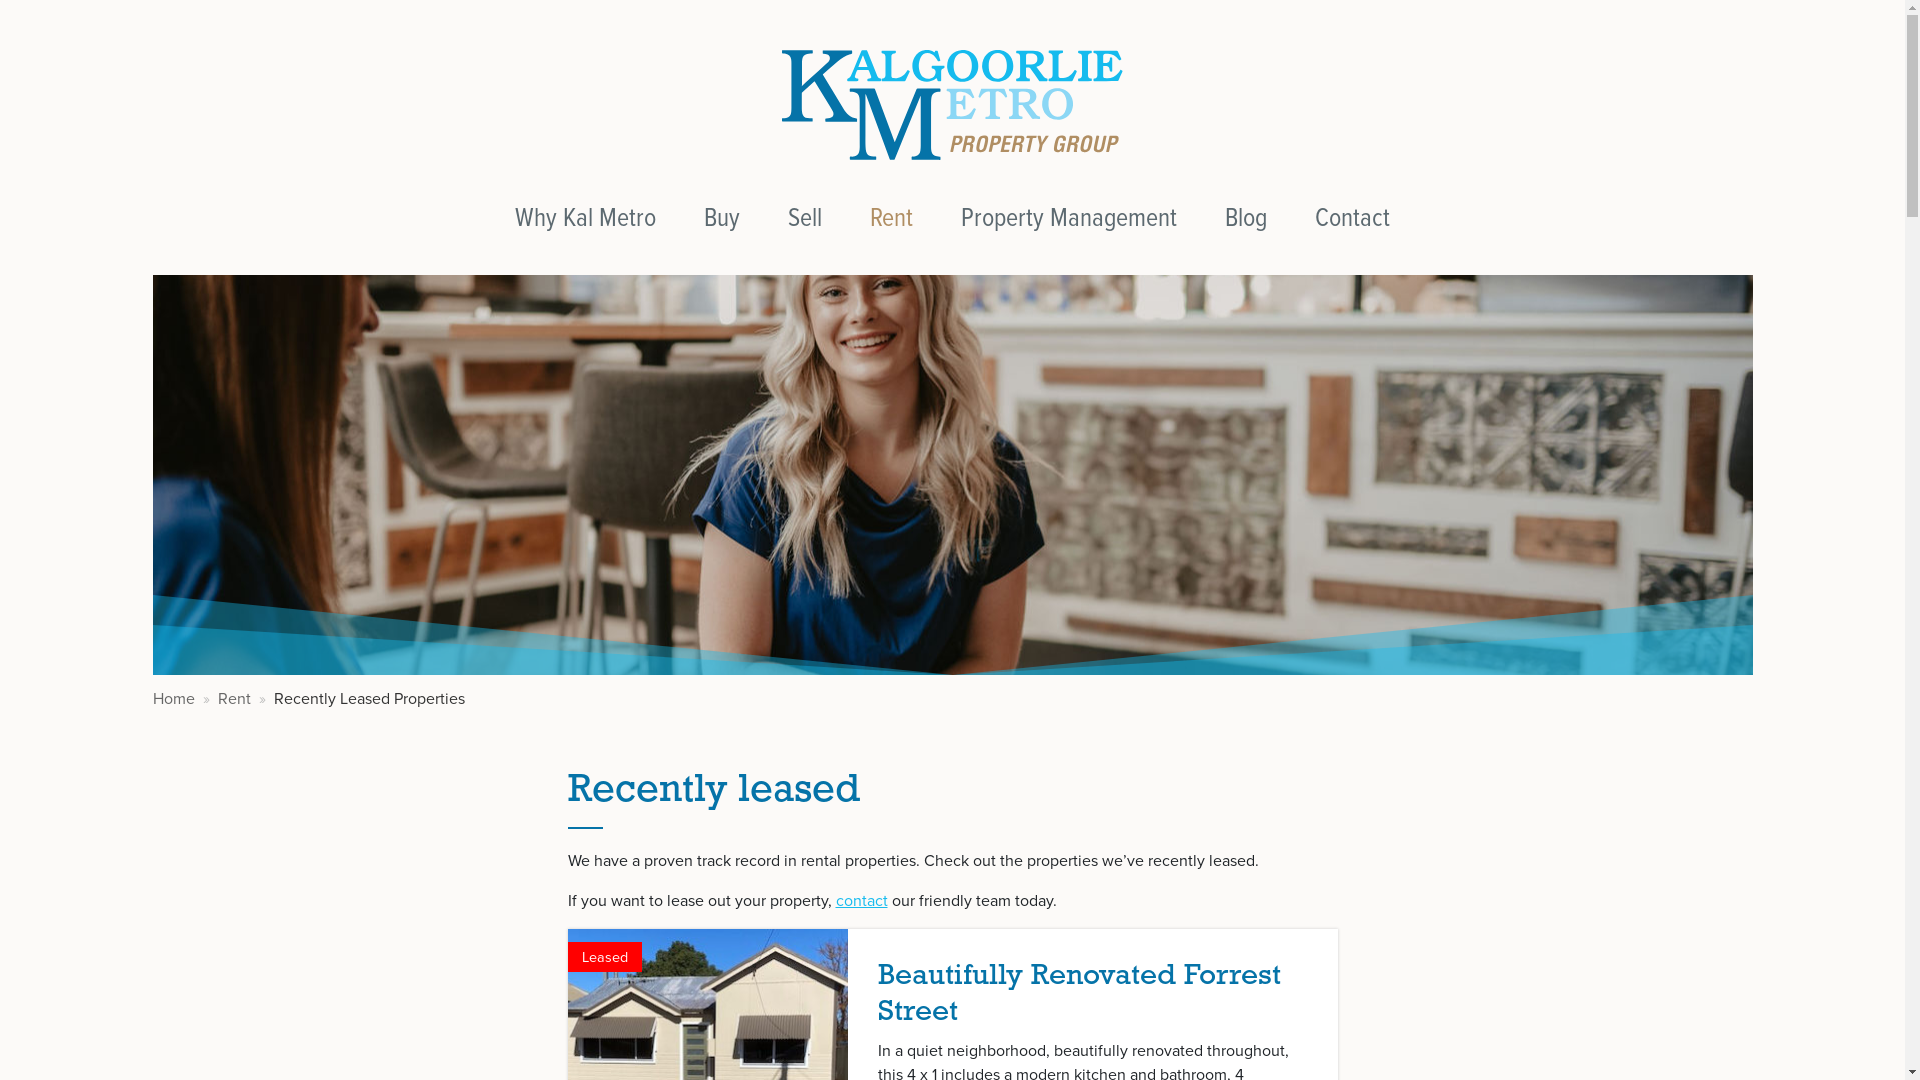 Image resolution: width=1920 pixels, height=1080 pixels. I want to click on Kalgoorlie Metro Property Group Logo, so click(952, 104).